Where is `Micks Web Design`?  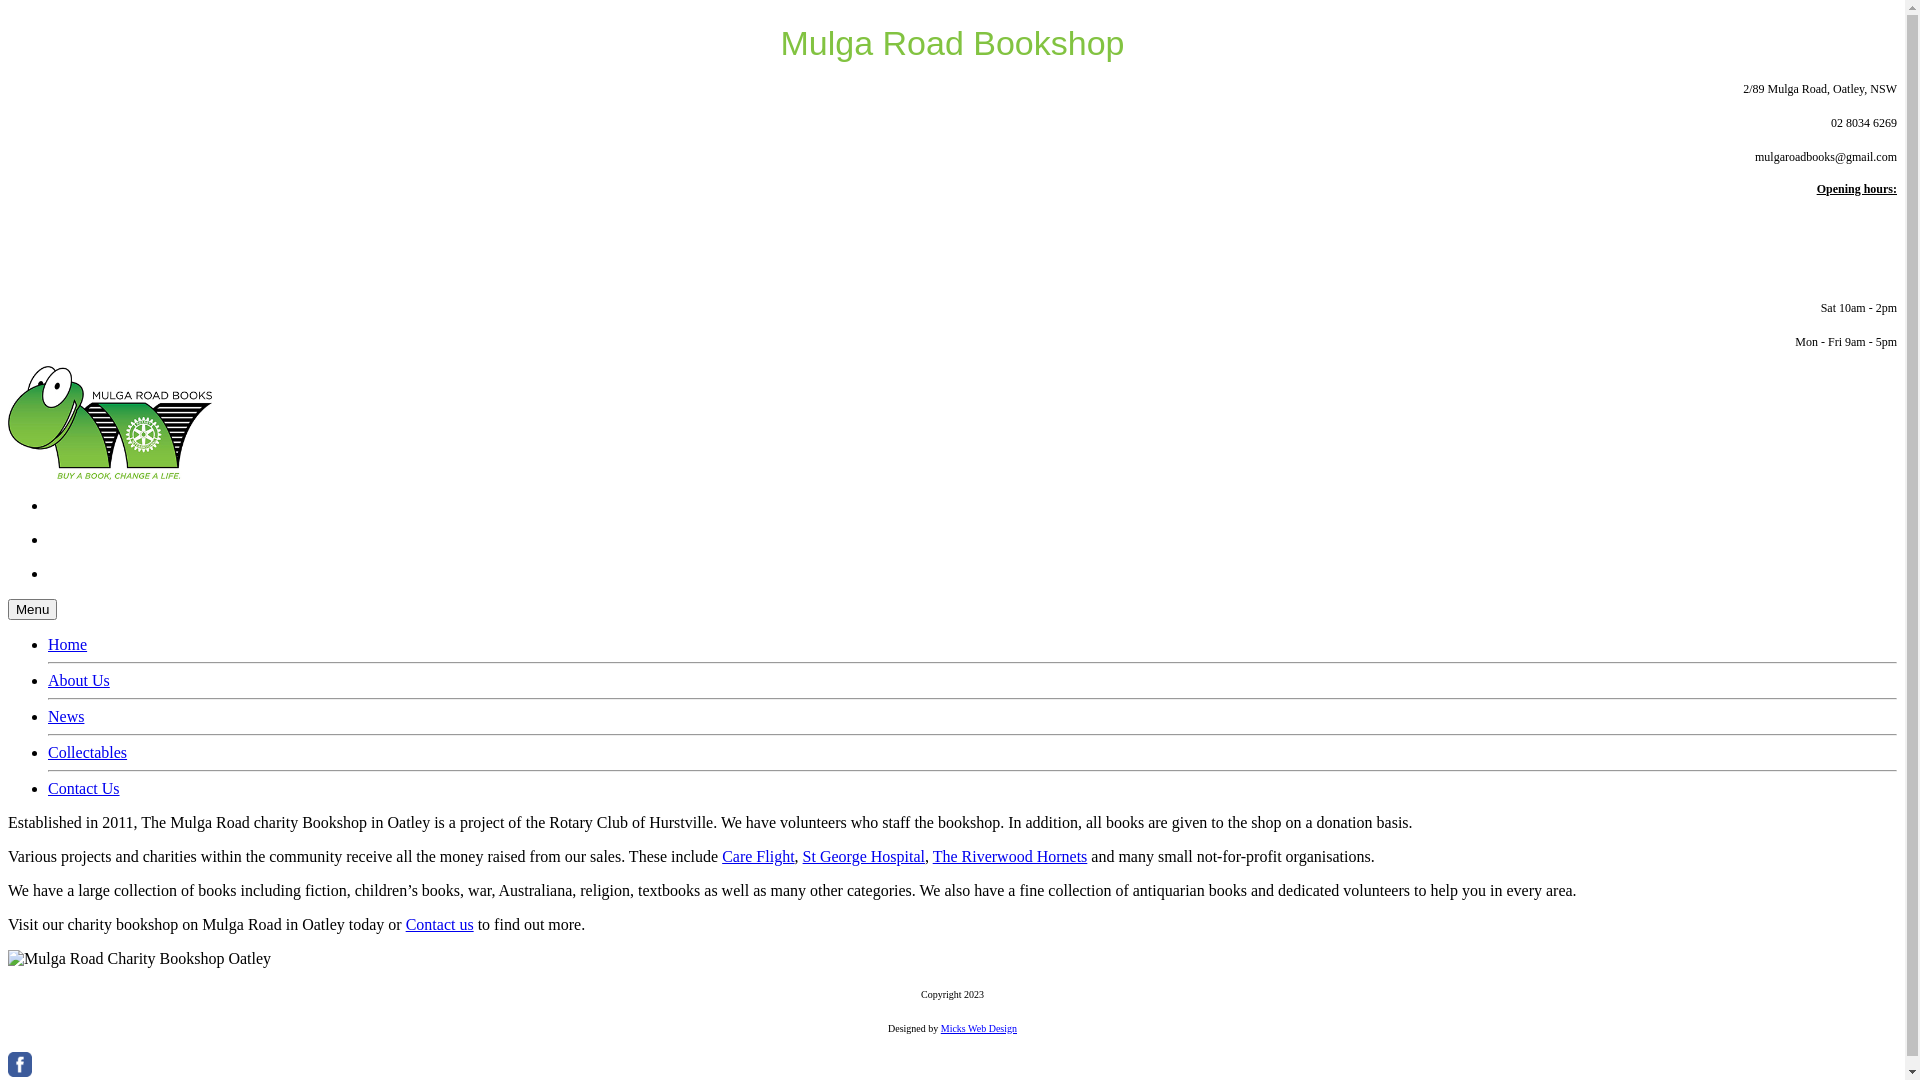
Micks Web Design is located at coordinates (979, 1026).